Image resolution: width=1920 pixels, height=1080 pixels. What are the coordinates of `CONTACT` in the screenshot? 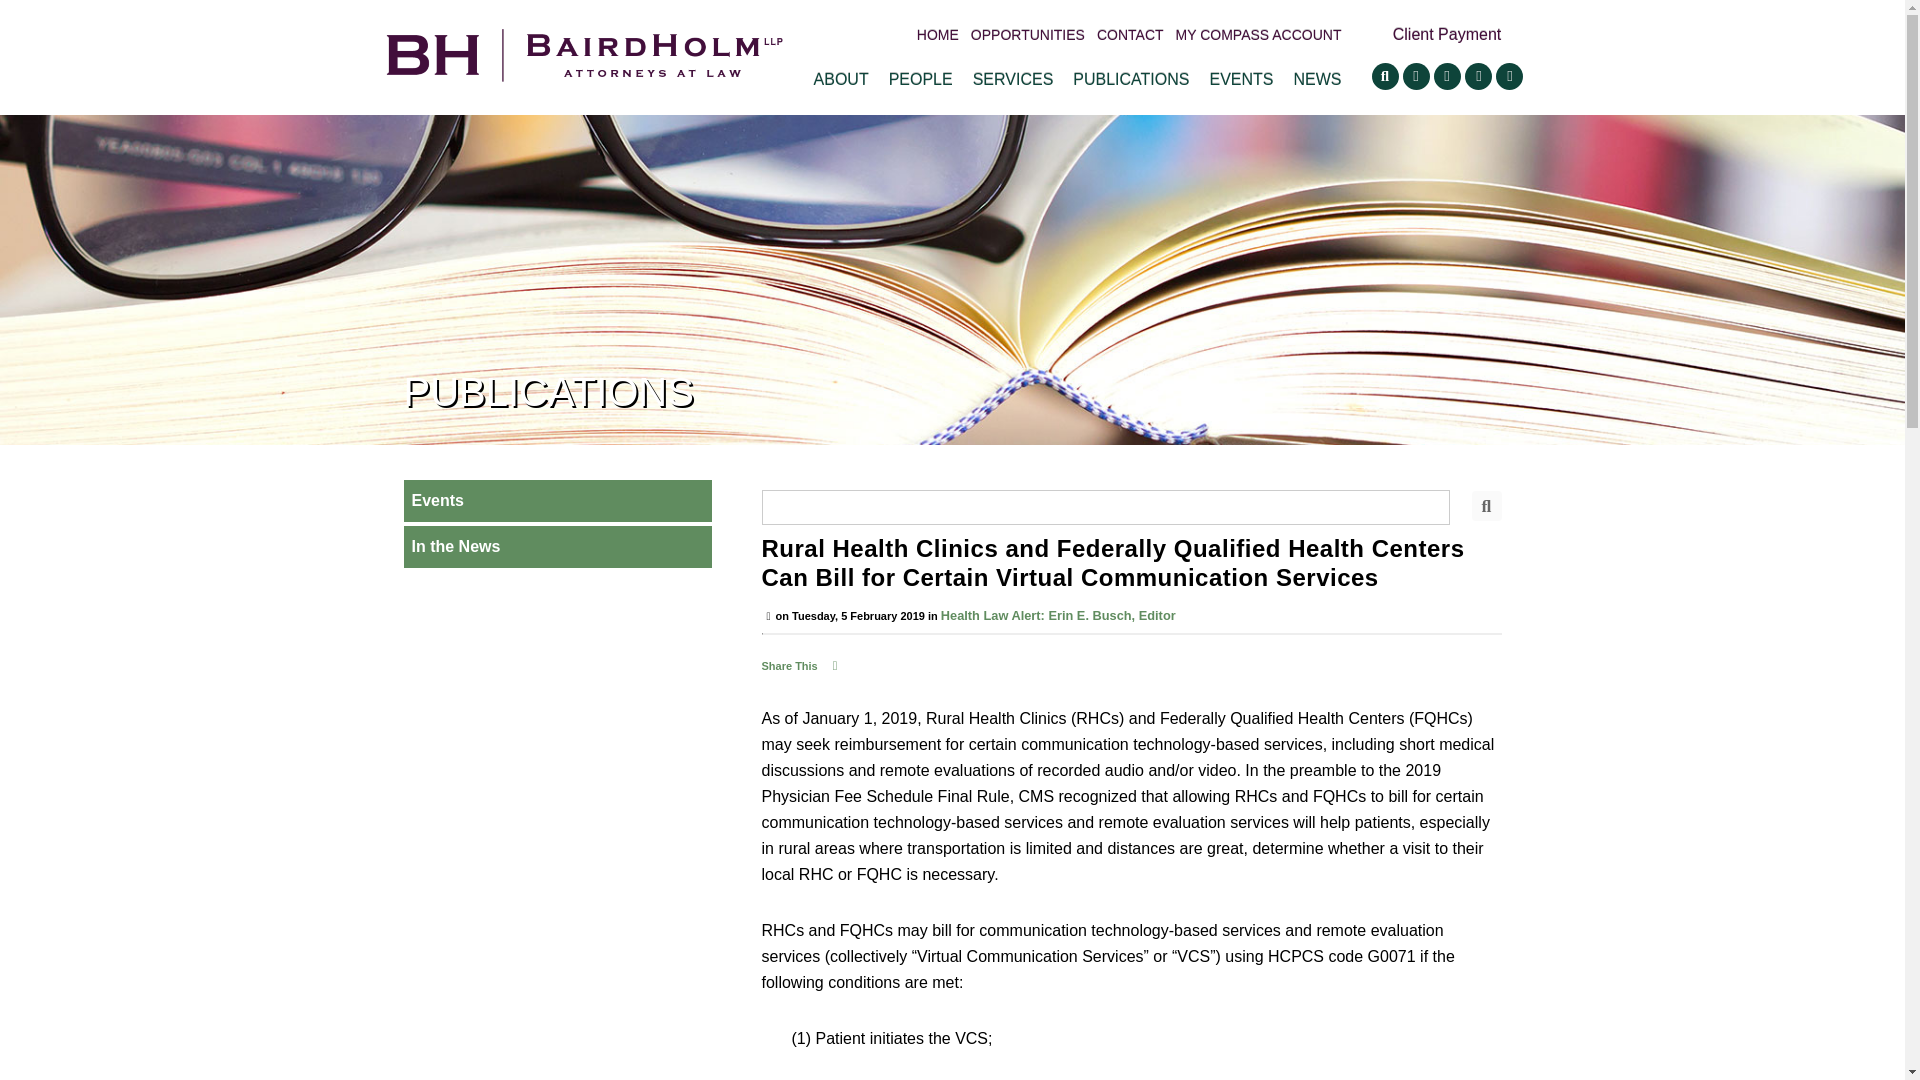 It's located at (1130, 35).